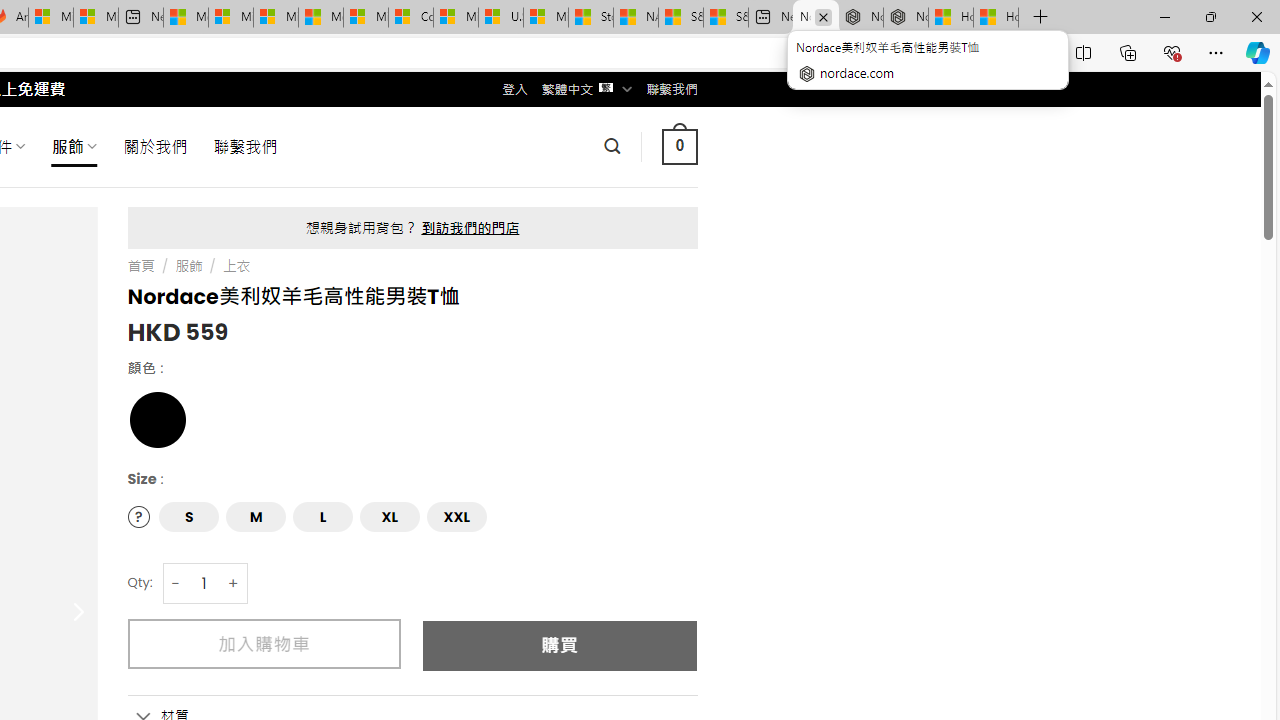  Describe the element at coordinates (234, 584) in the screenshot. I see `+` at that location.